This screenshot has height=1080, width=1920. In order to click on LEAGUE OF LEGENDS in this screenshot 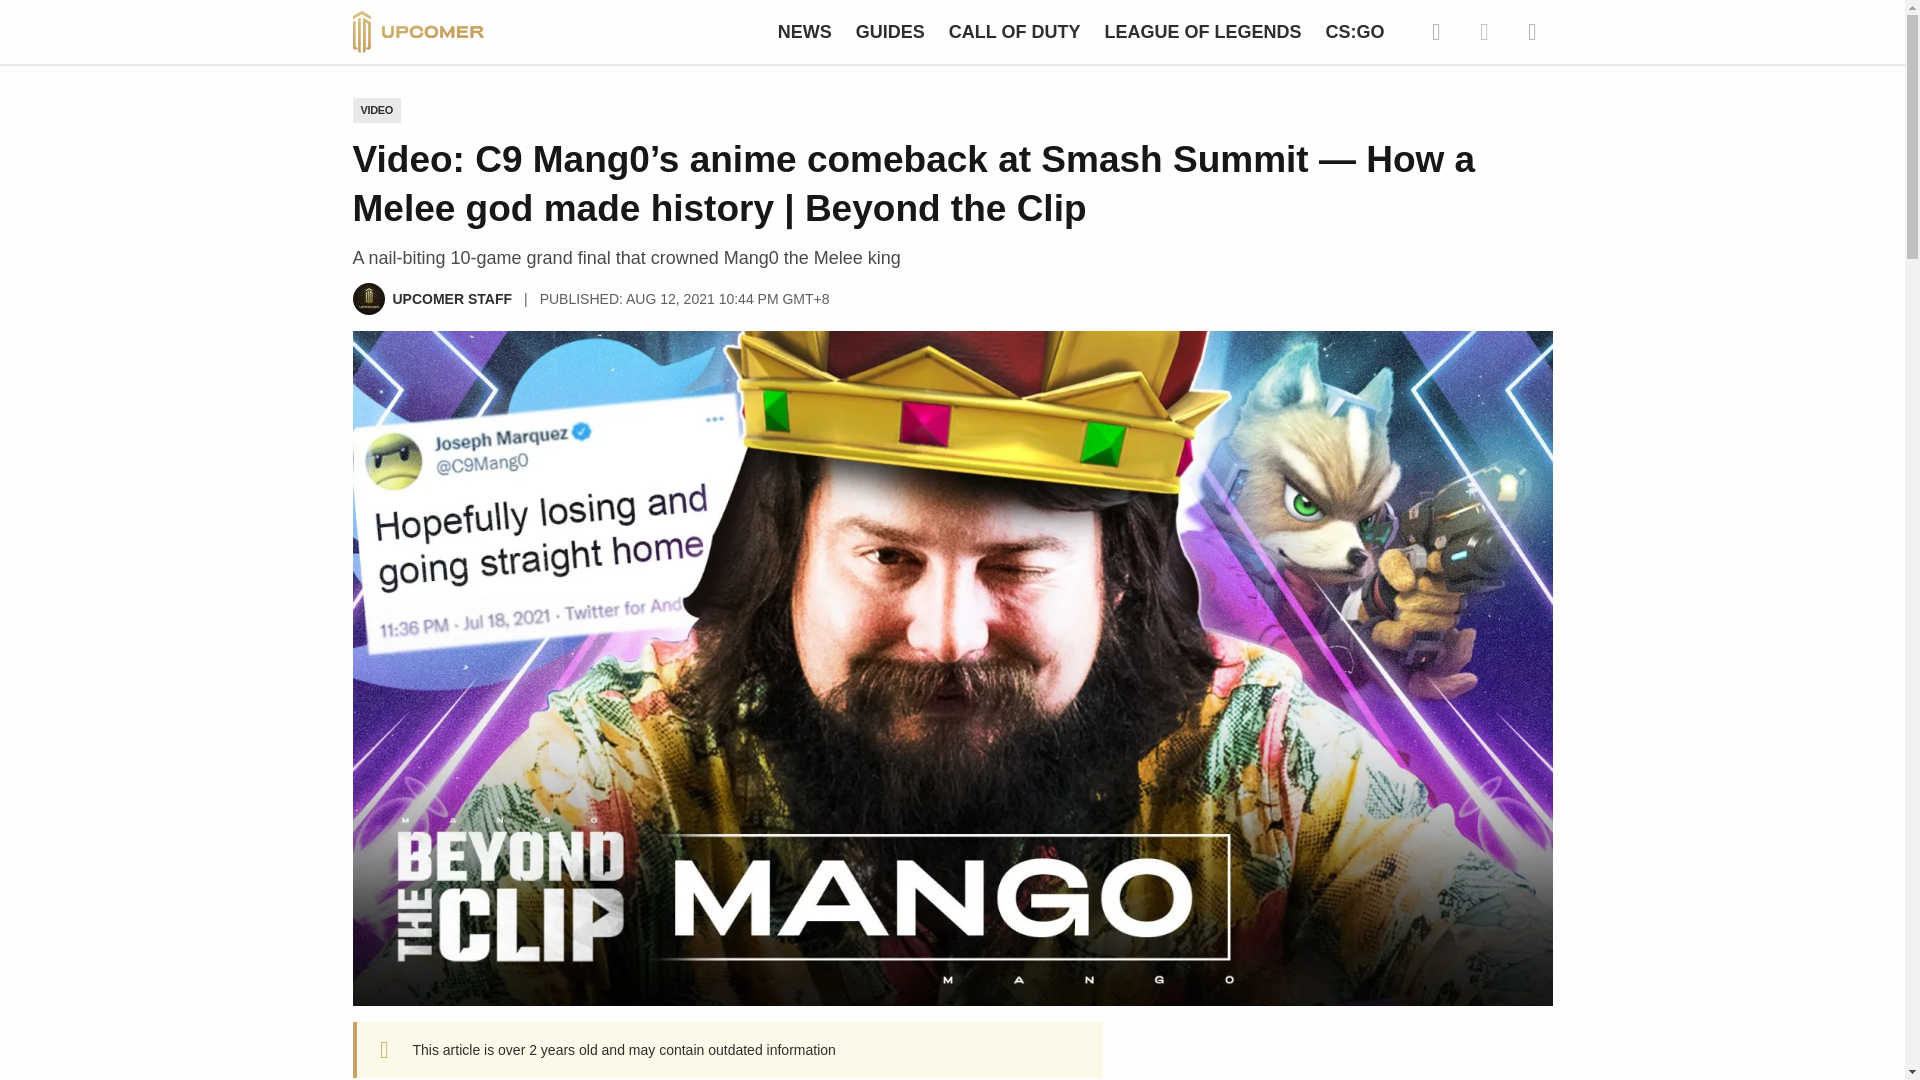, I will do `click(1202, 32)`.